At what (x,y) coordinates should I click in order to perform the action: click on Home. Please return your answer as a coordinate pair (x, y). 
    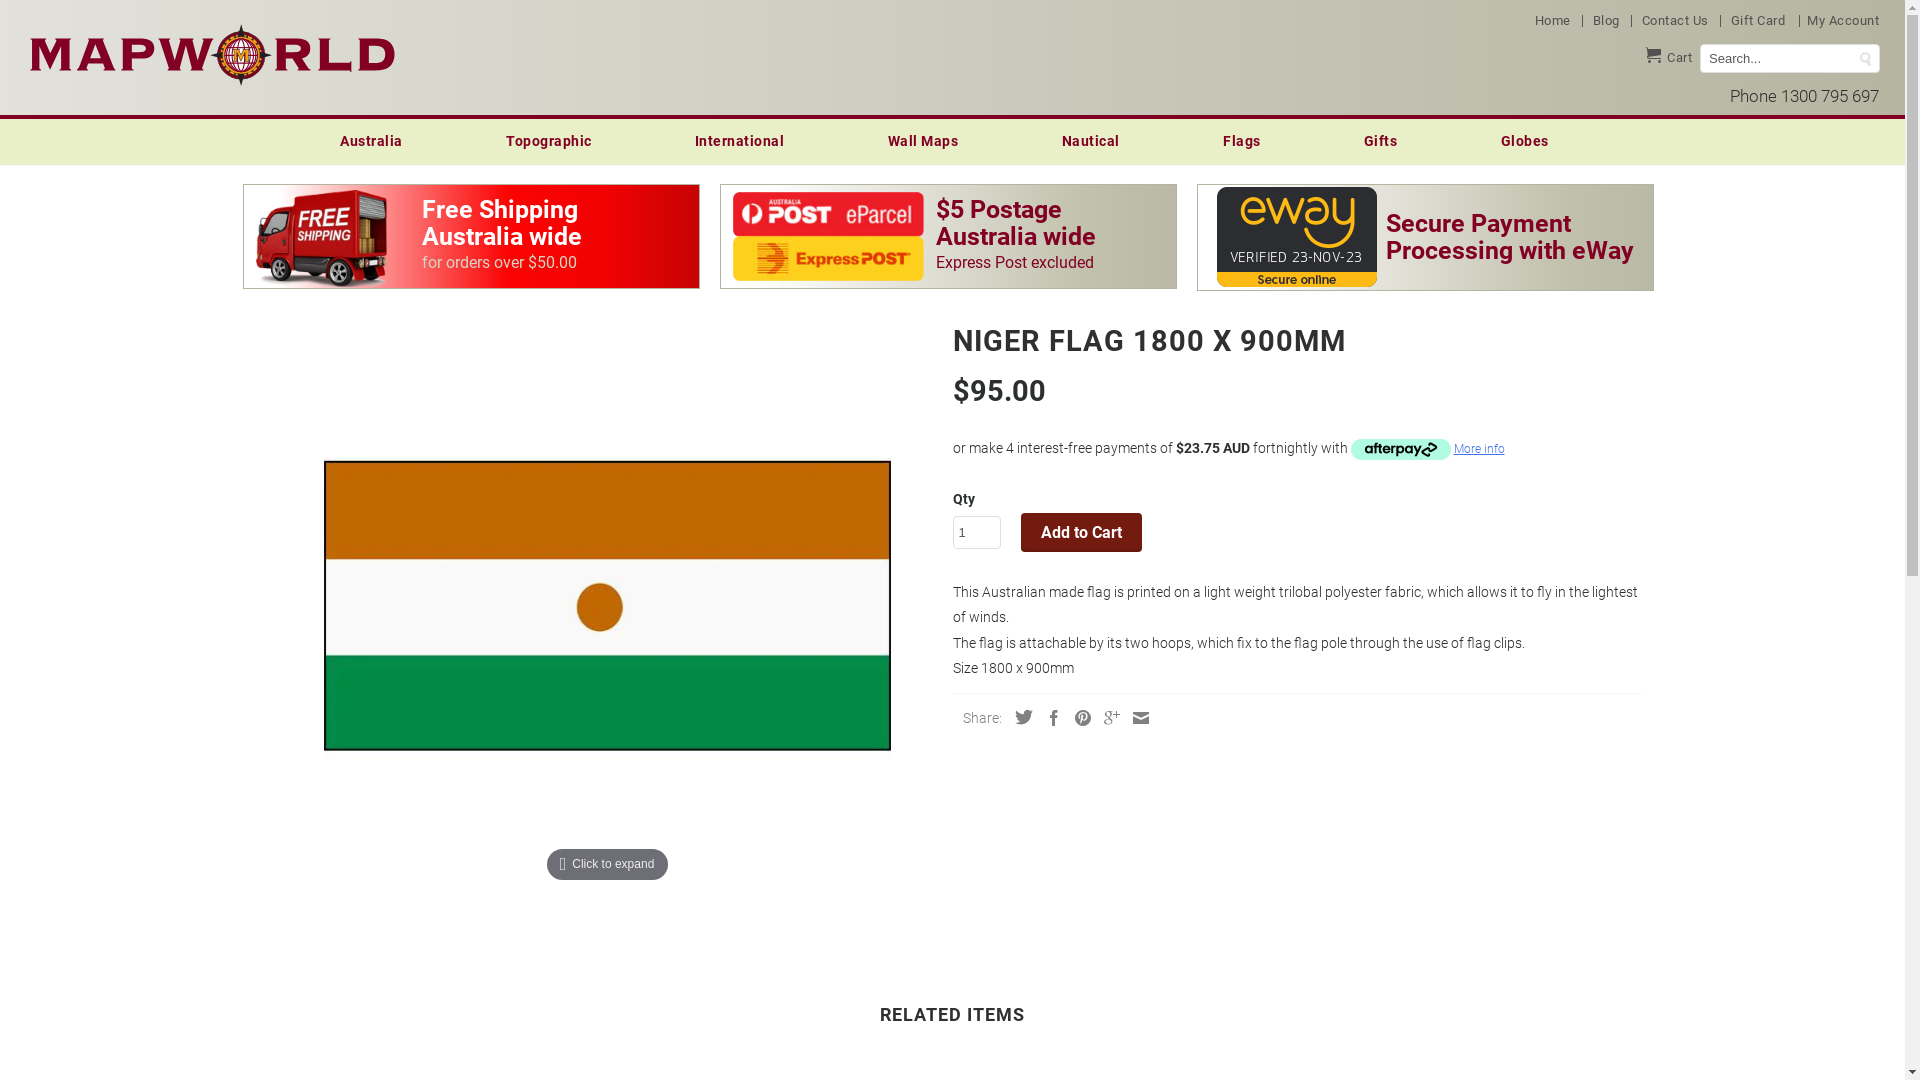
    Looking at the image, I should click on (1557, 24).